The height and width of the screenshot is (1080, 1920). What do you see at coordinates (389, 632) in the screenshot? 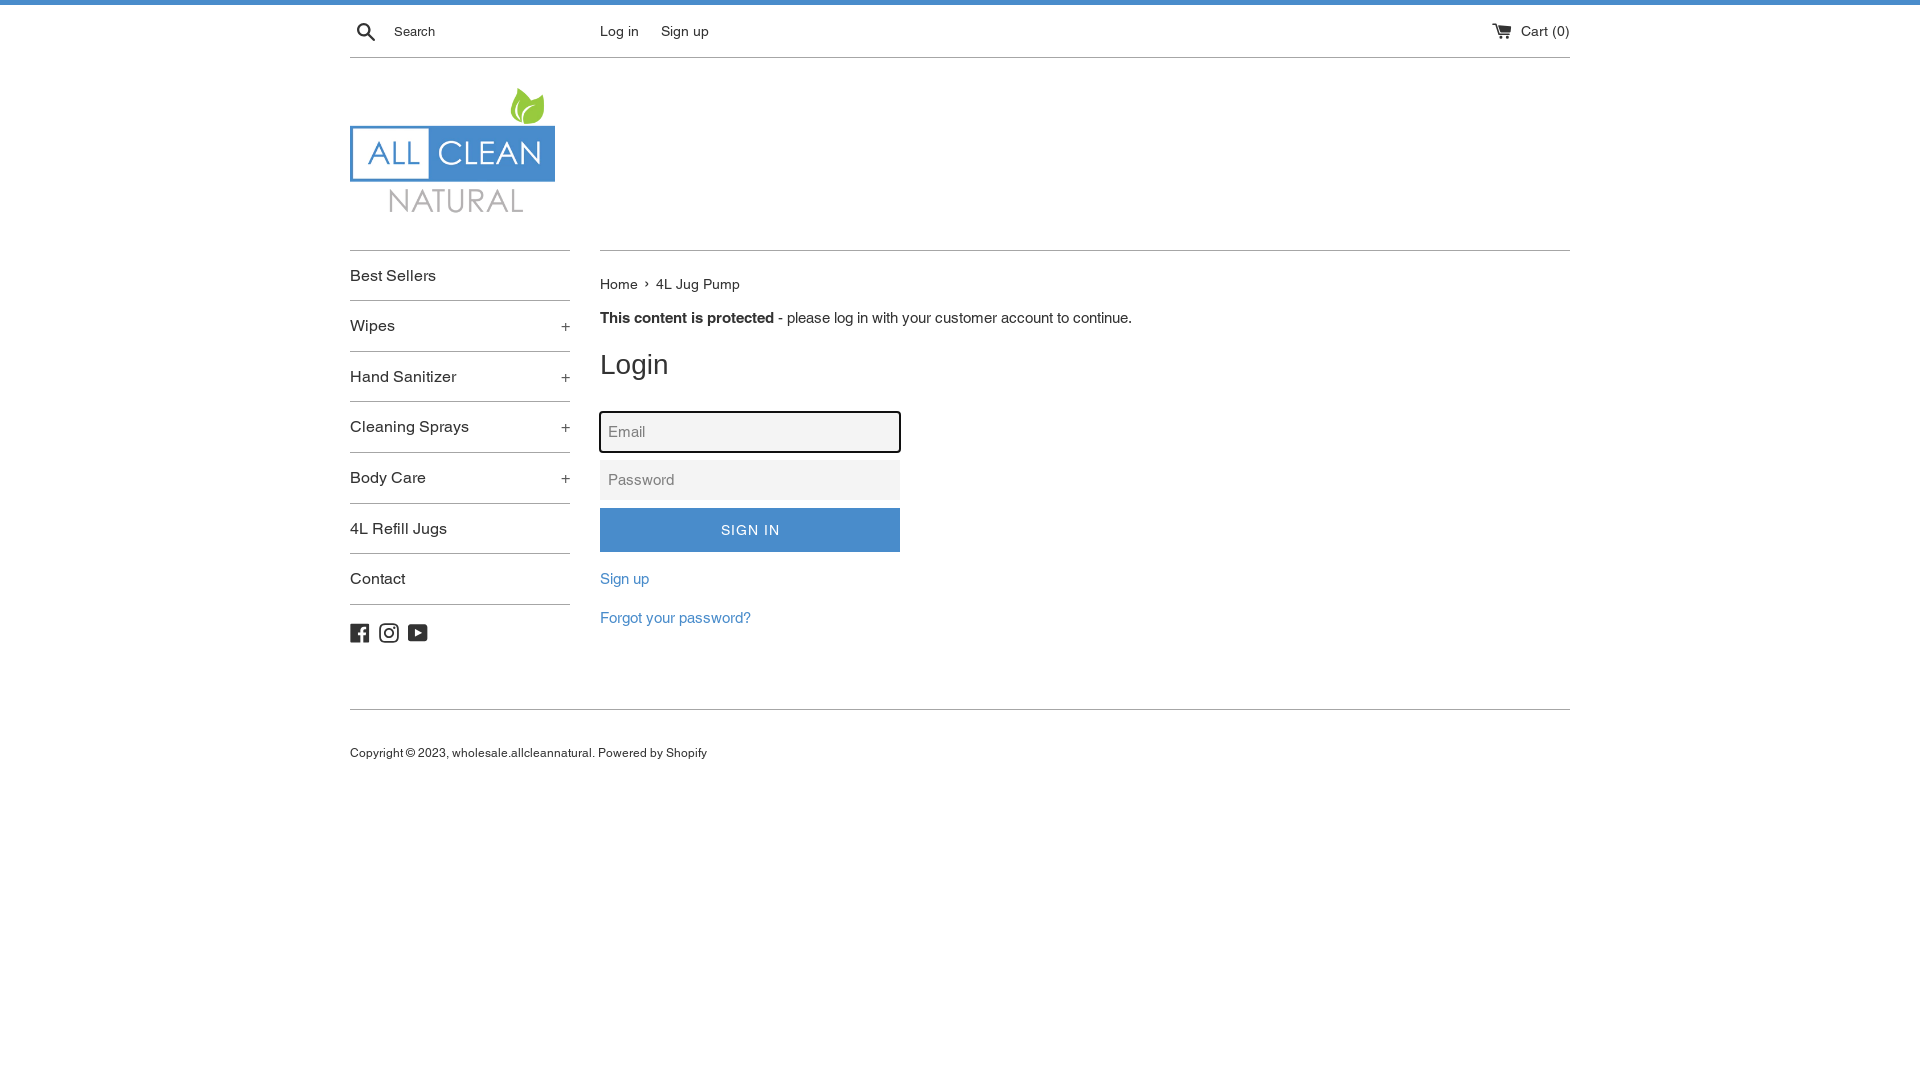
I see `Instagram` at bounding box center [389, 632].